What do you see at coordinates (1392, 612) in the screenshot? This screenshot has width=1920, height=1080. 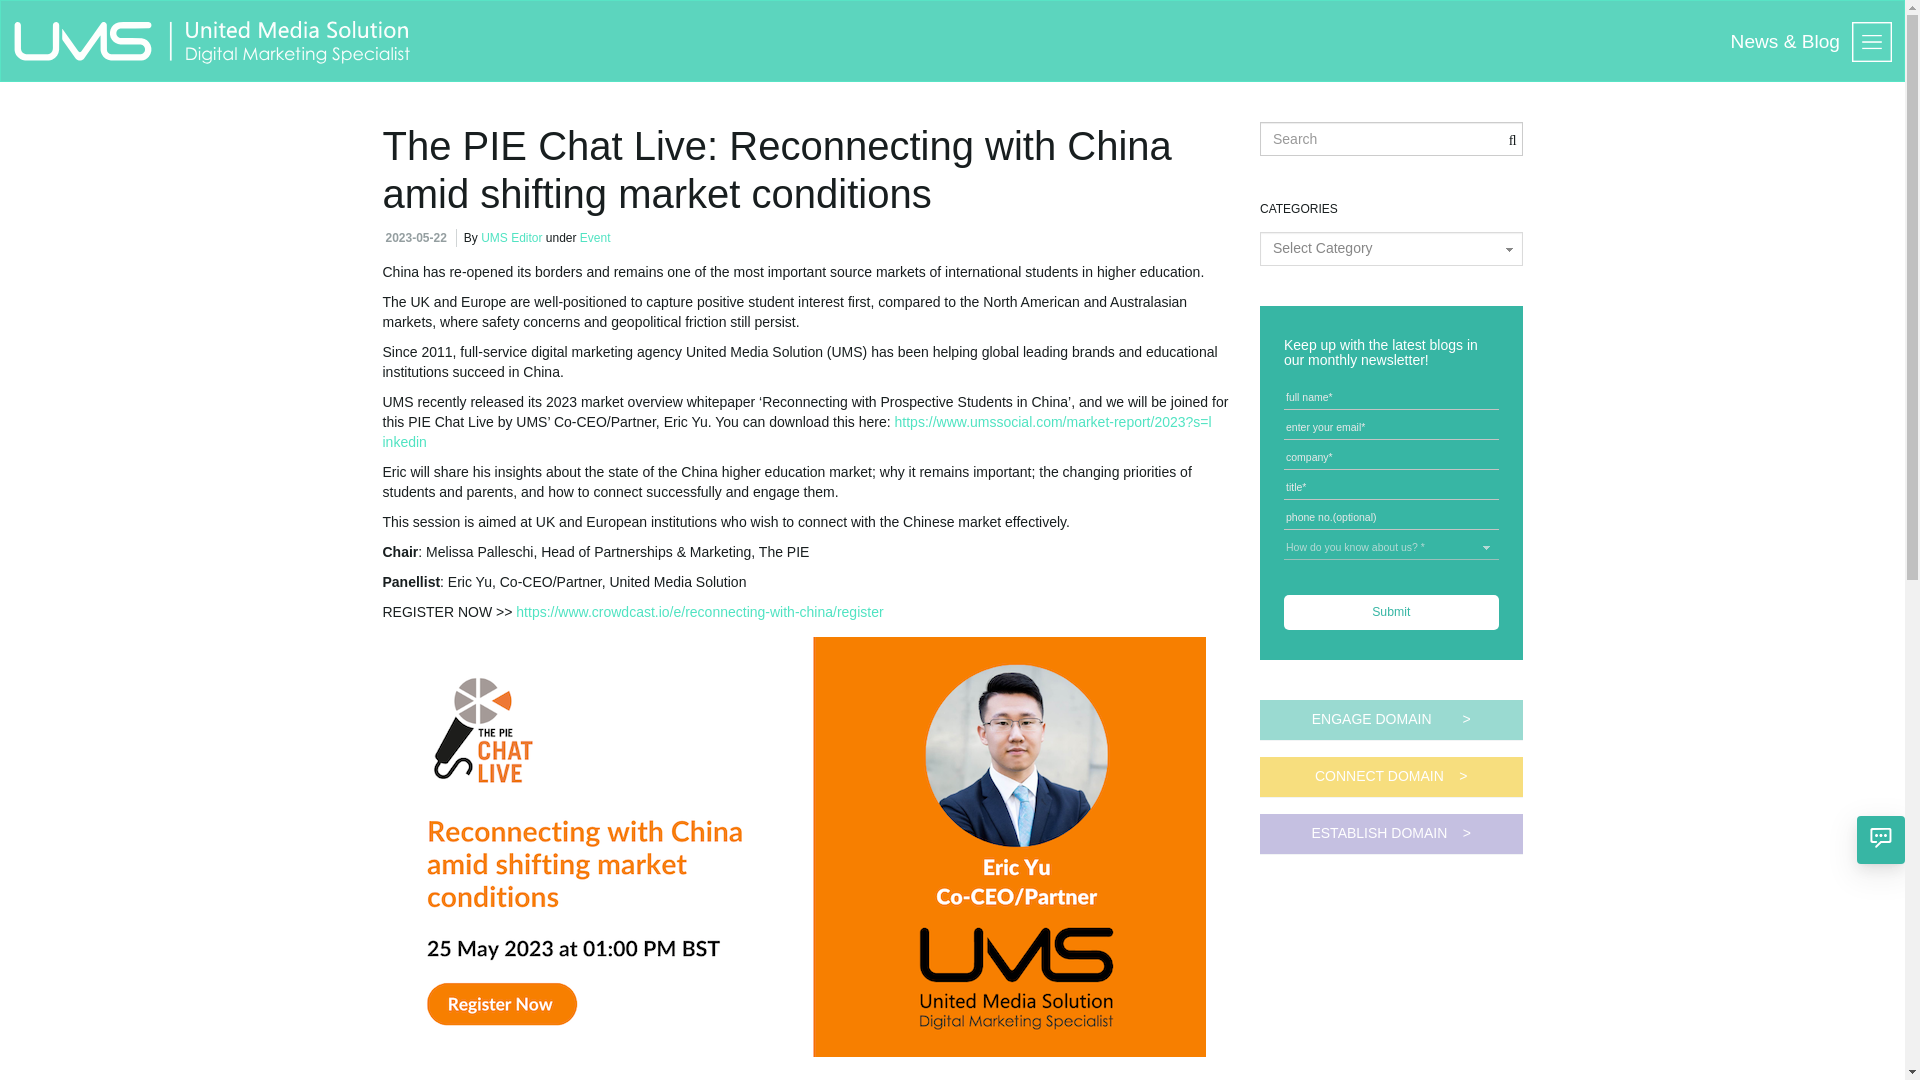 I see `Submit` at bounding box center [1392, 612].